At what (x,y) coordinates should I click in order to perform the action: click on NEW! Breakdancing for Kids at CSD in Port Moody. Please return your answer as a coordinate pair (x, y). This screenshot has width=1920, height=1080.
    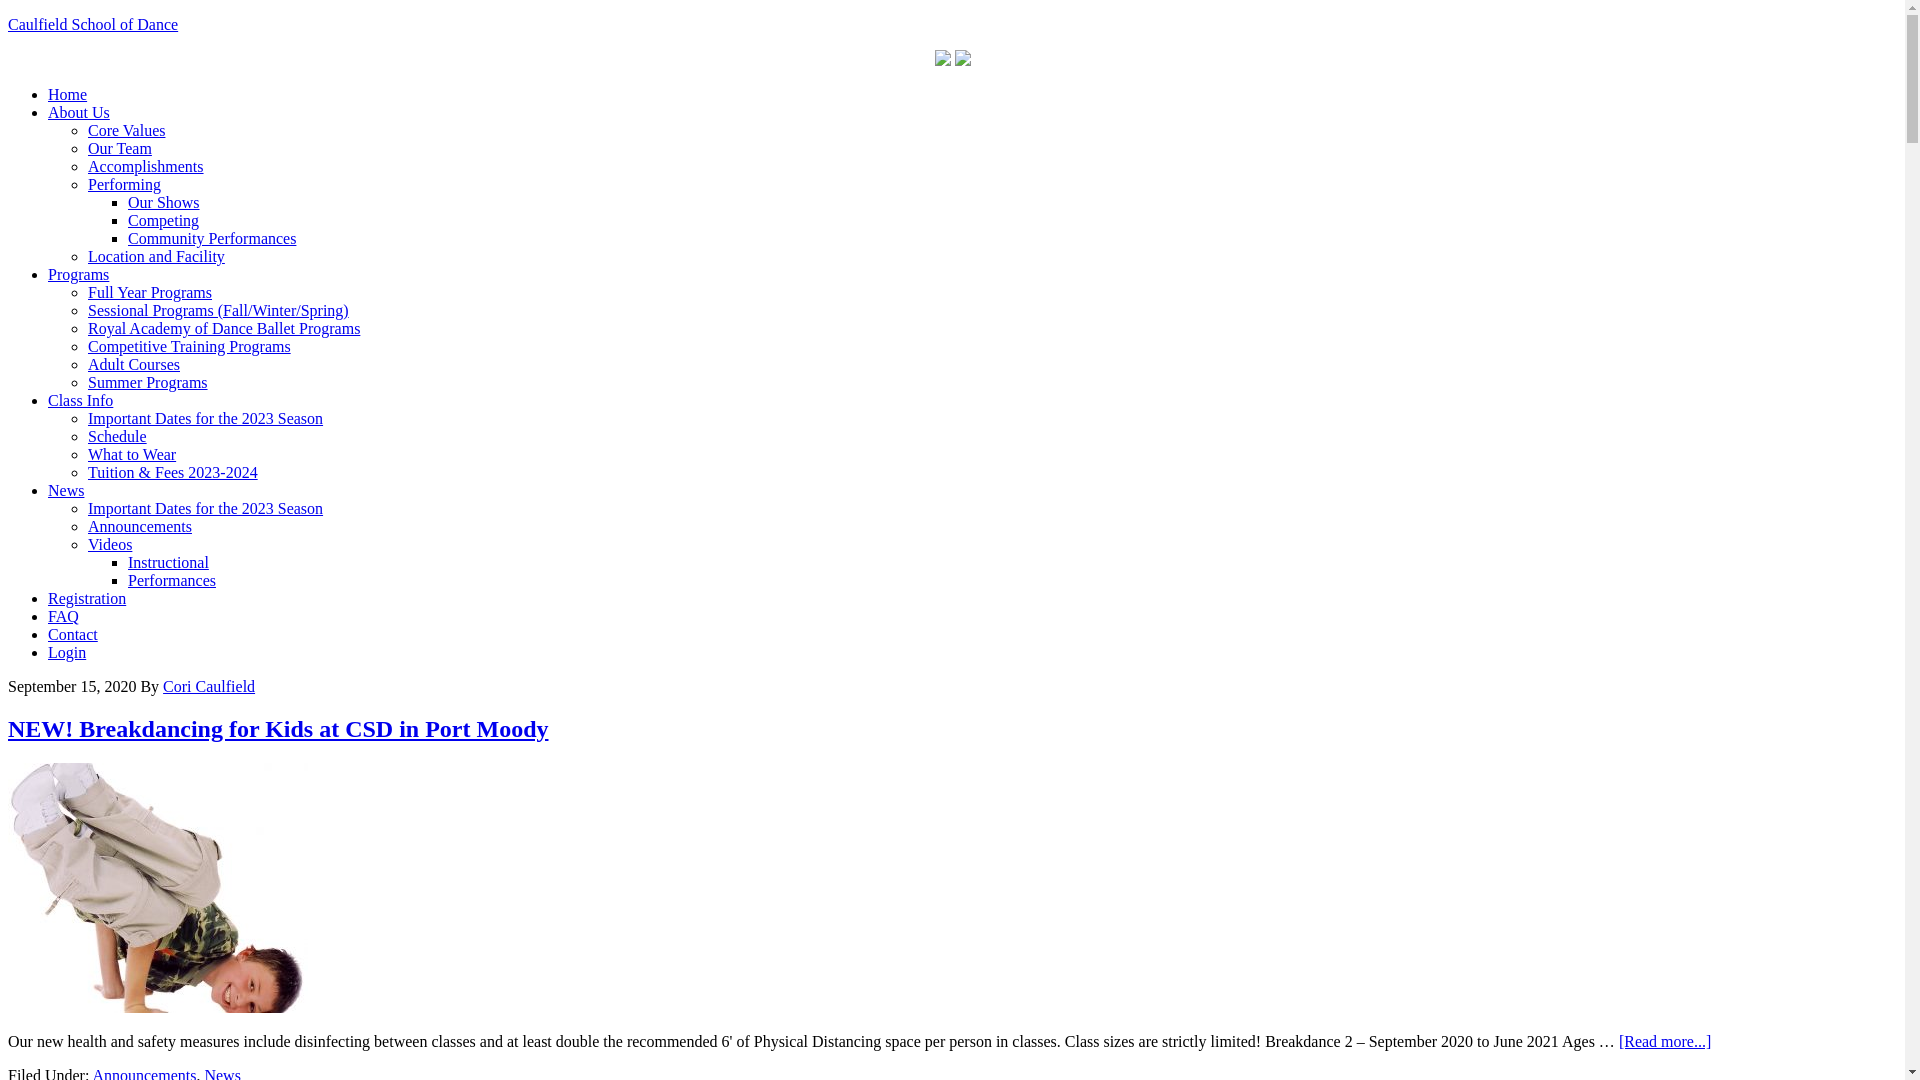
    Looking at the image, I should click on (278, 729).